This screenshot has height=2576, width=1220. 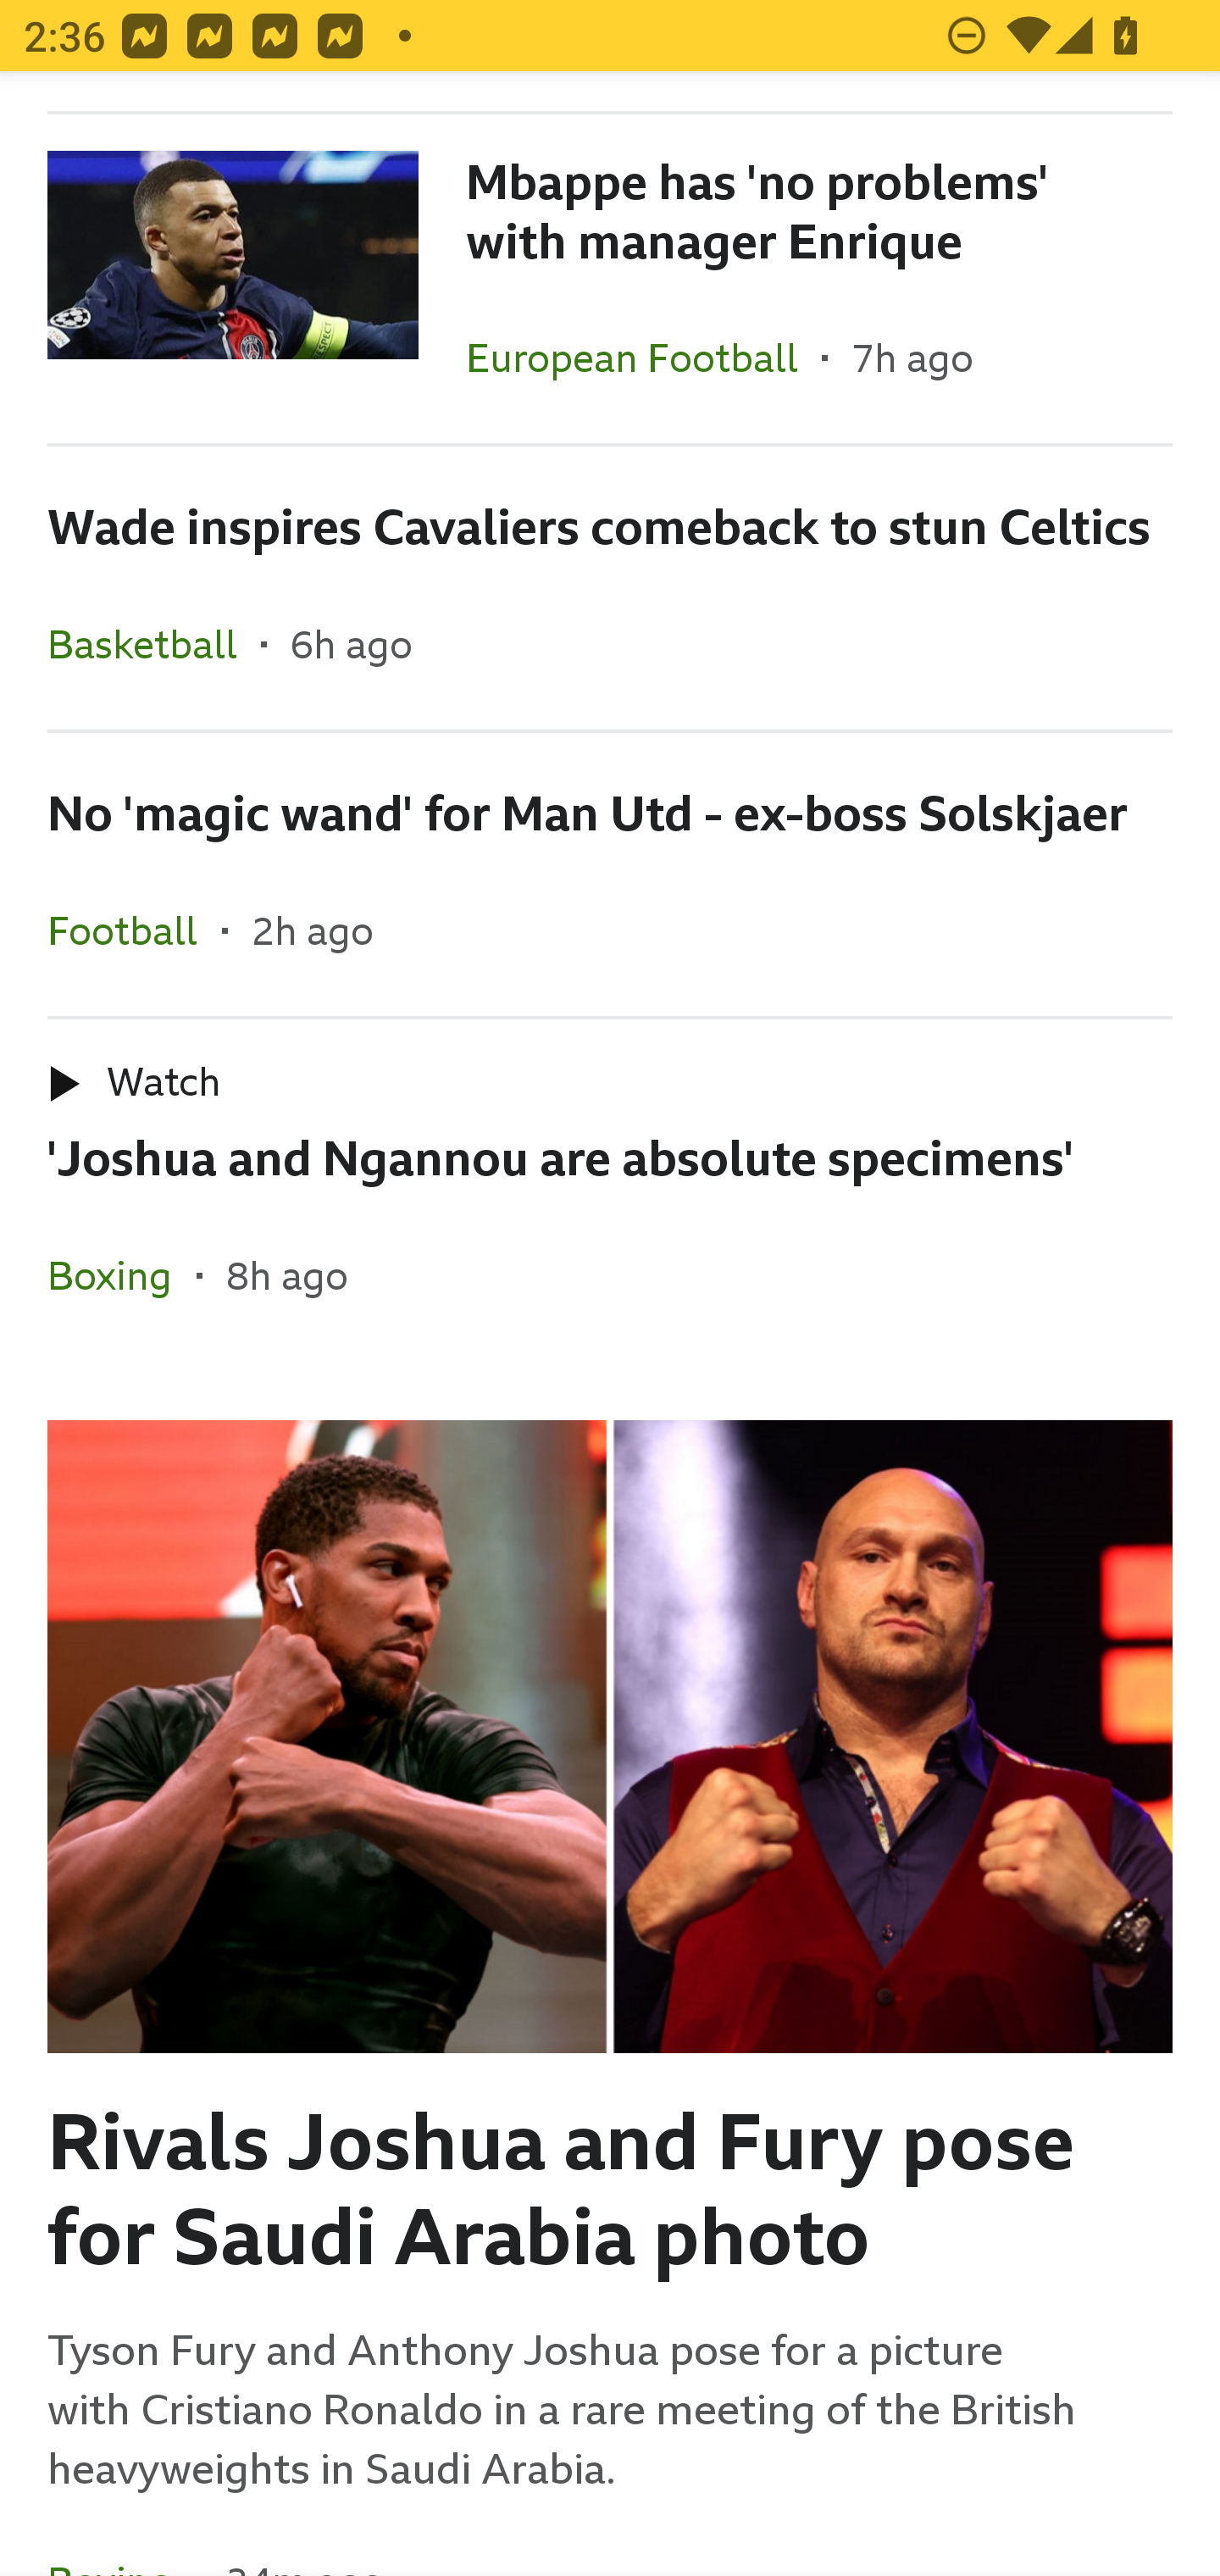 I want to click on Basketball In the section Basketball, so click(x=154, y=644).